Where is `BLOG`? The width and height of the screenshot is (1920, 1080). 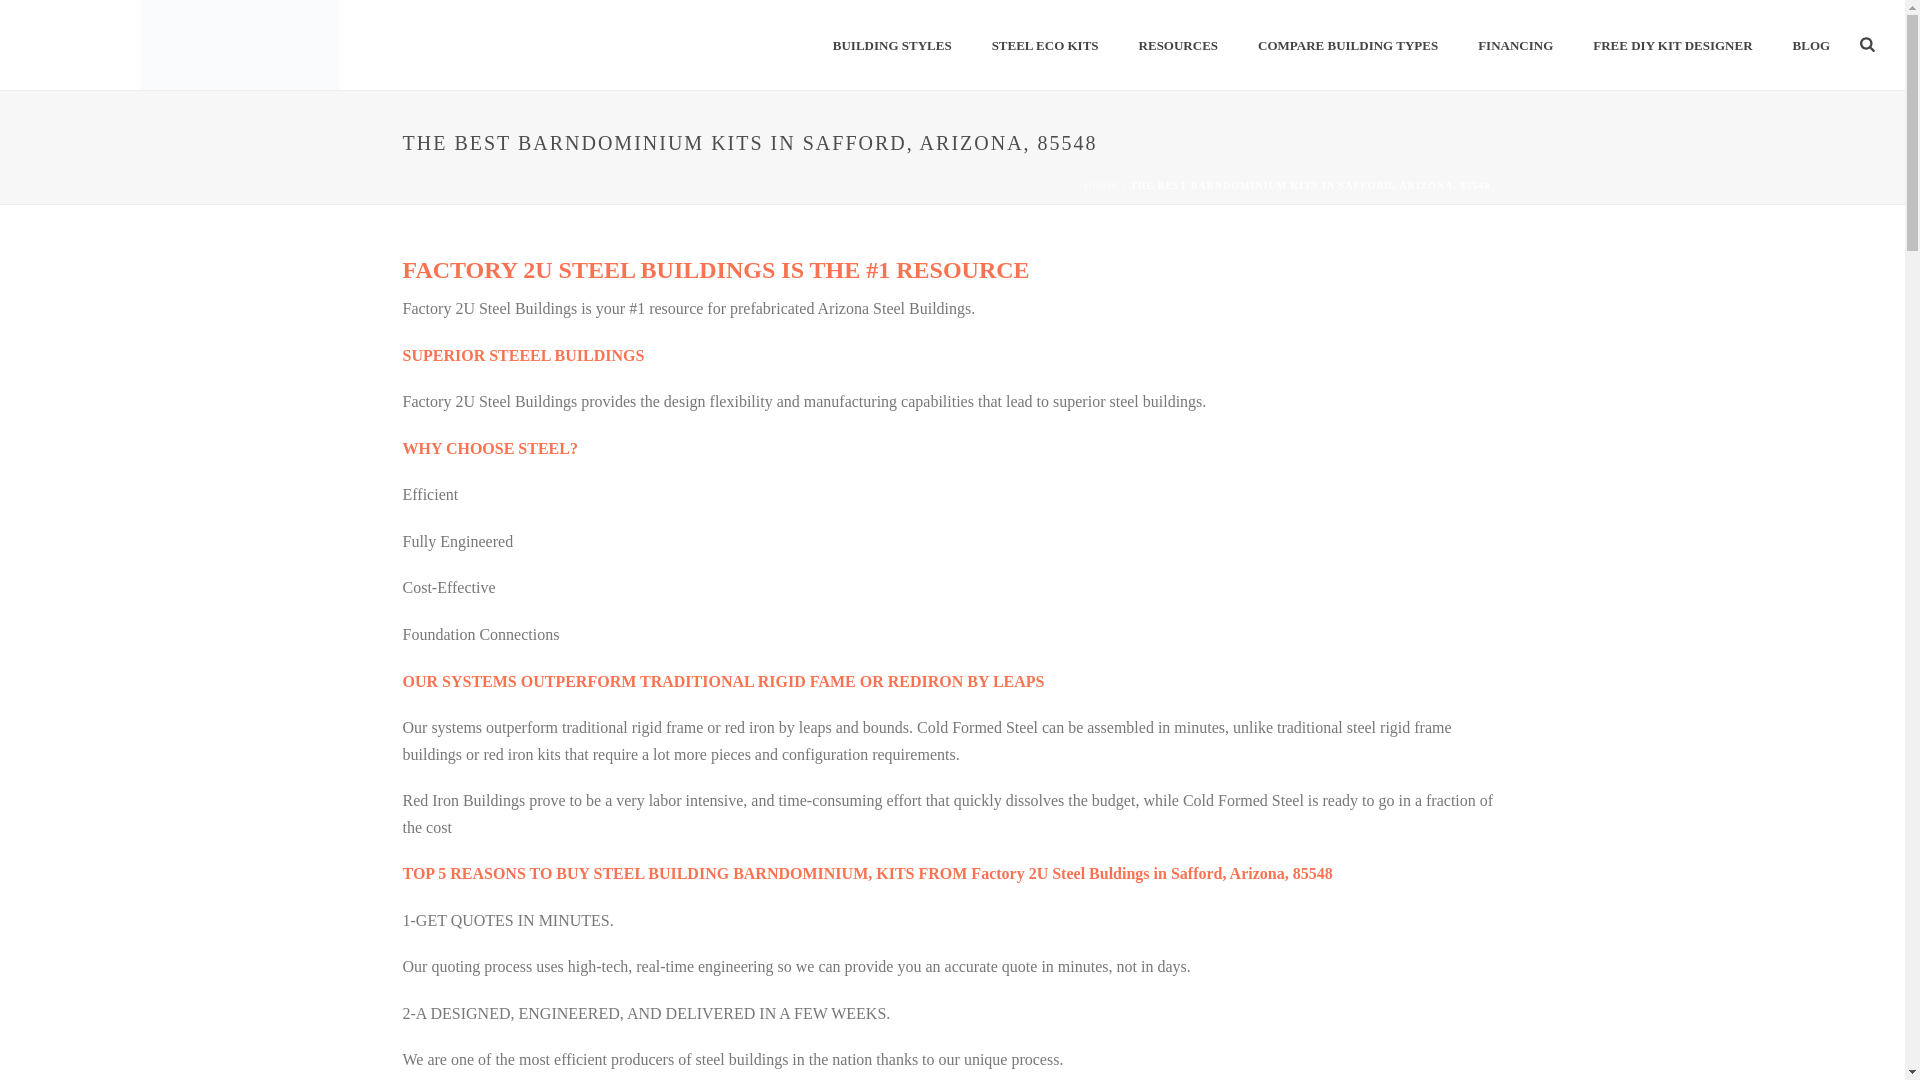 BLOG is located at coordinates (1811, 46).